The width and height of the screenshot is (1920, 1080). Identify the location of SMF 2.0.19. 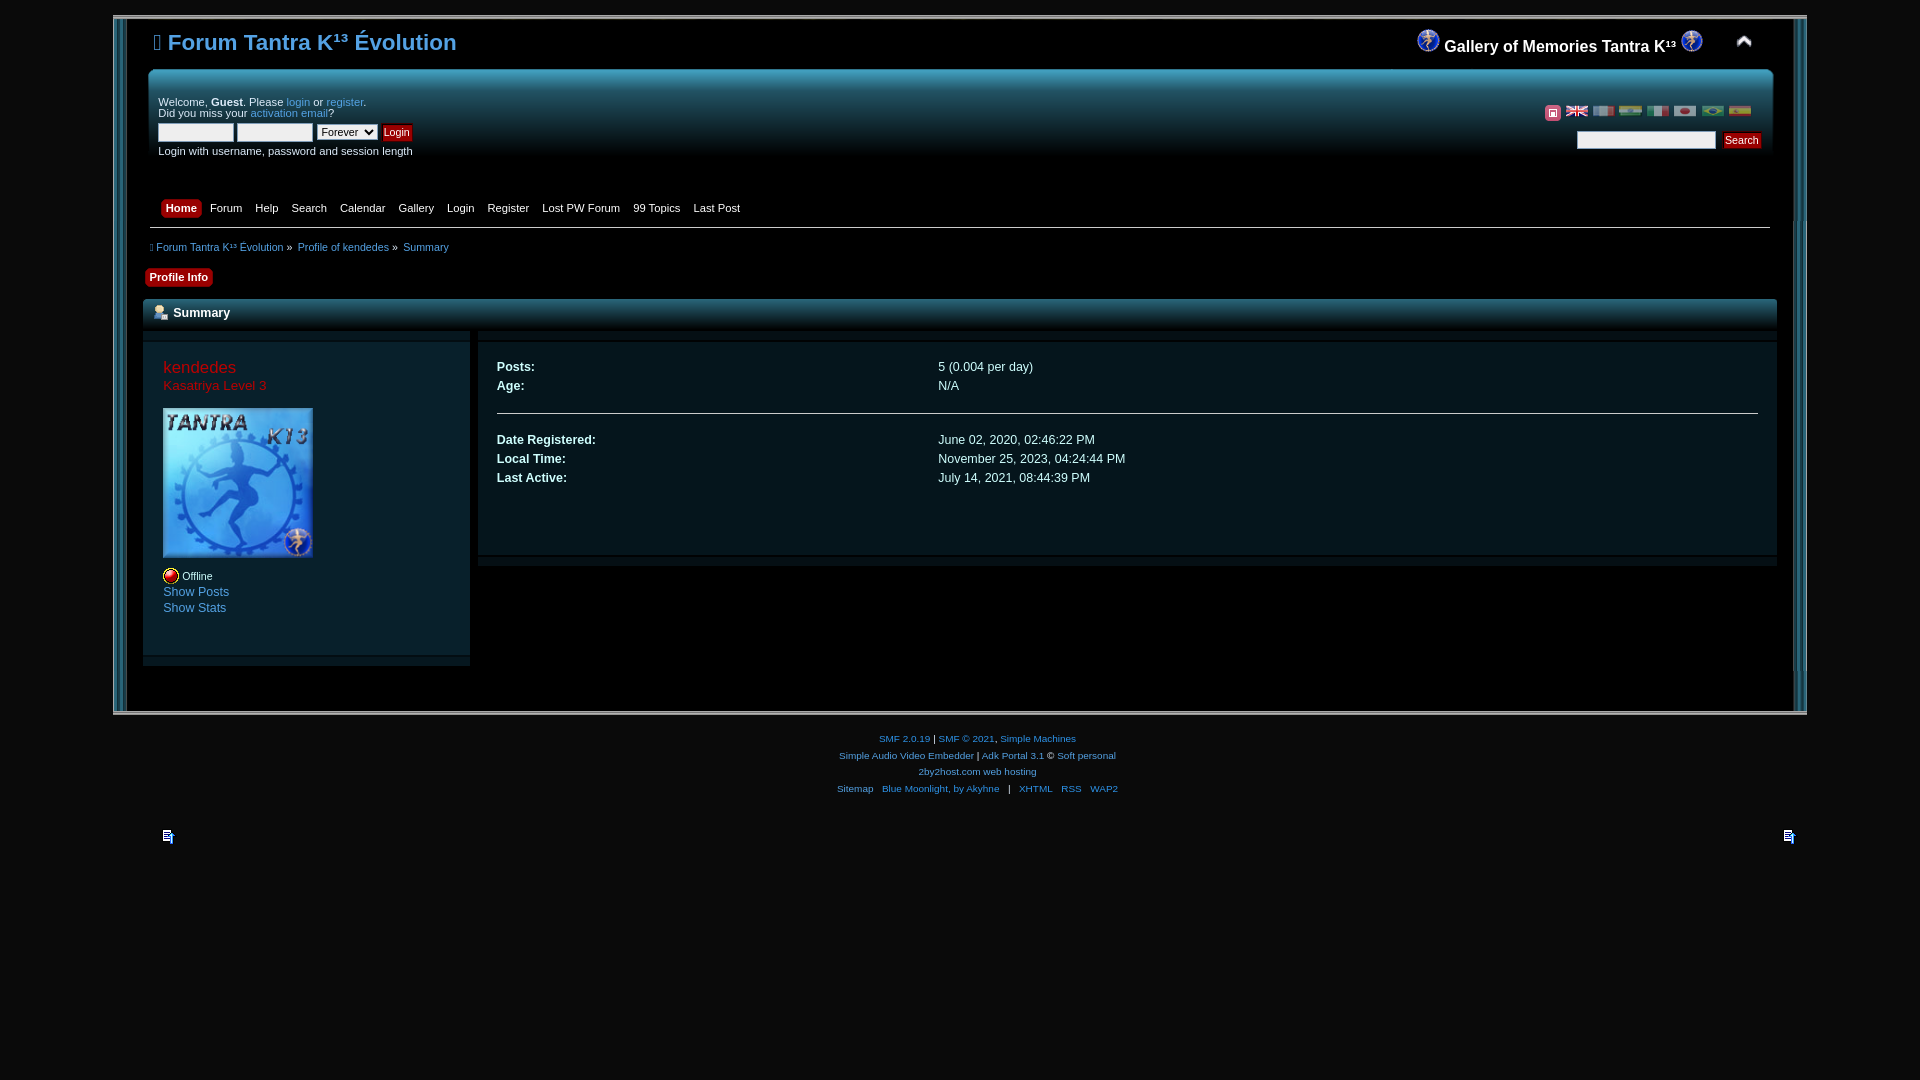
(905, 738).